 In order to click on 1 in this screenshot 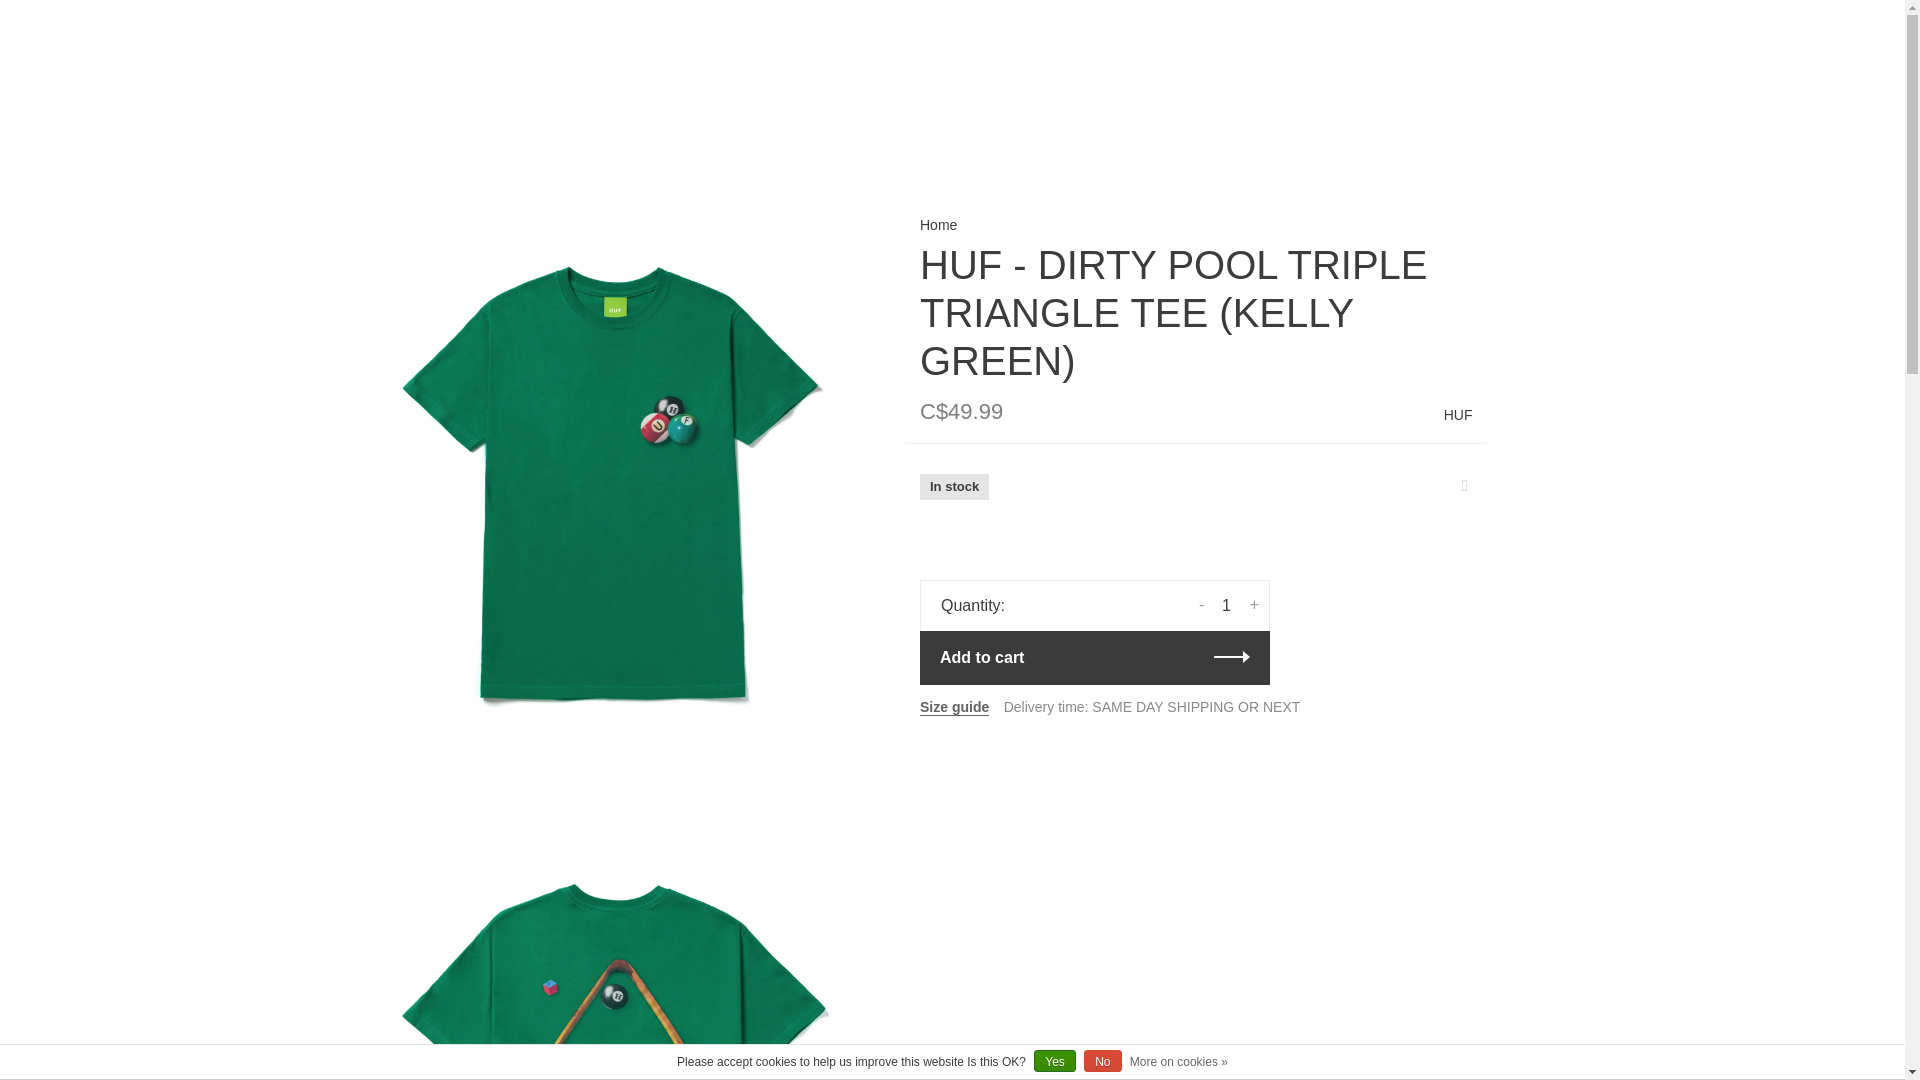, I will do `click(1226, 606)`.